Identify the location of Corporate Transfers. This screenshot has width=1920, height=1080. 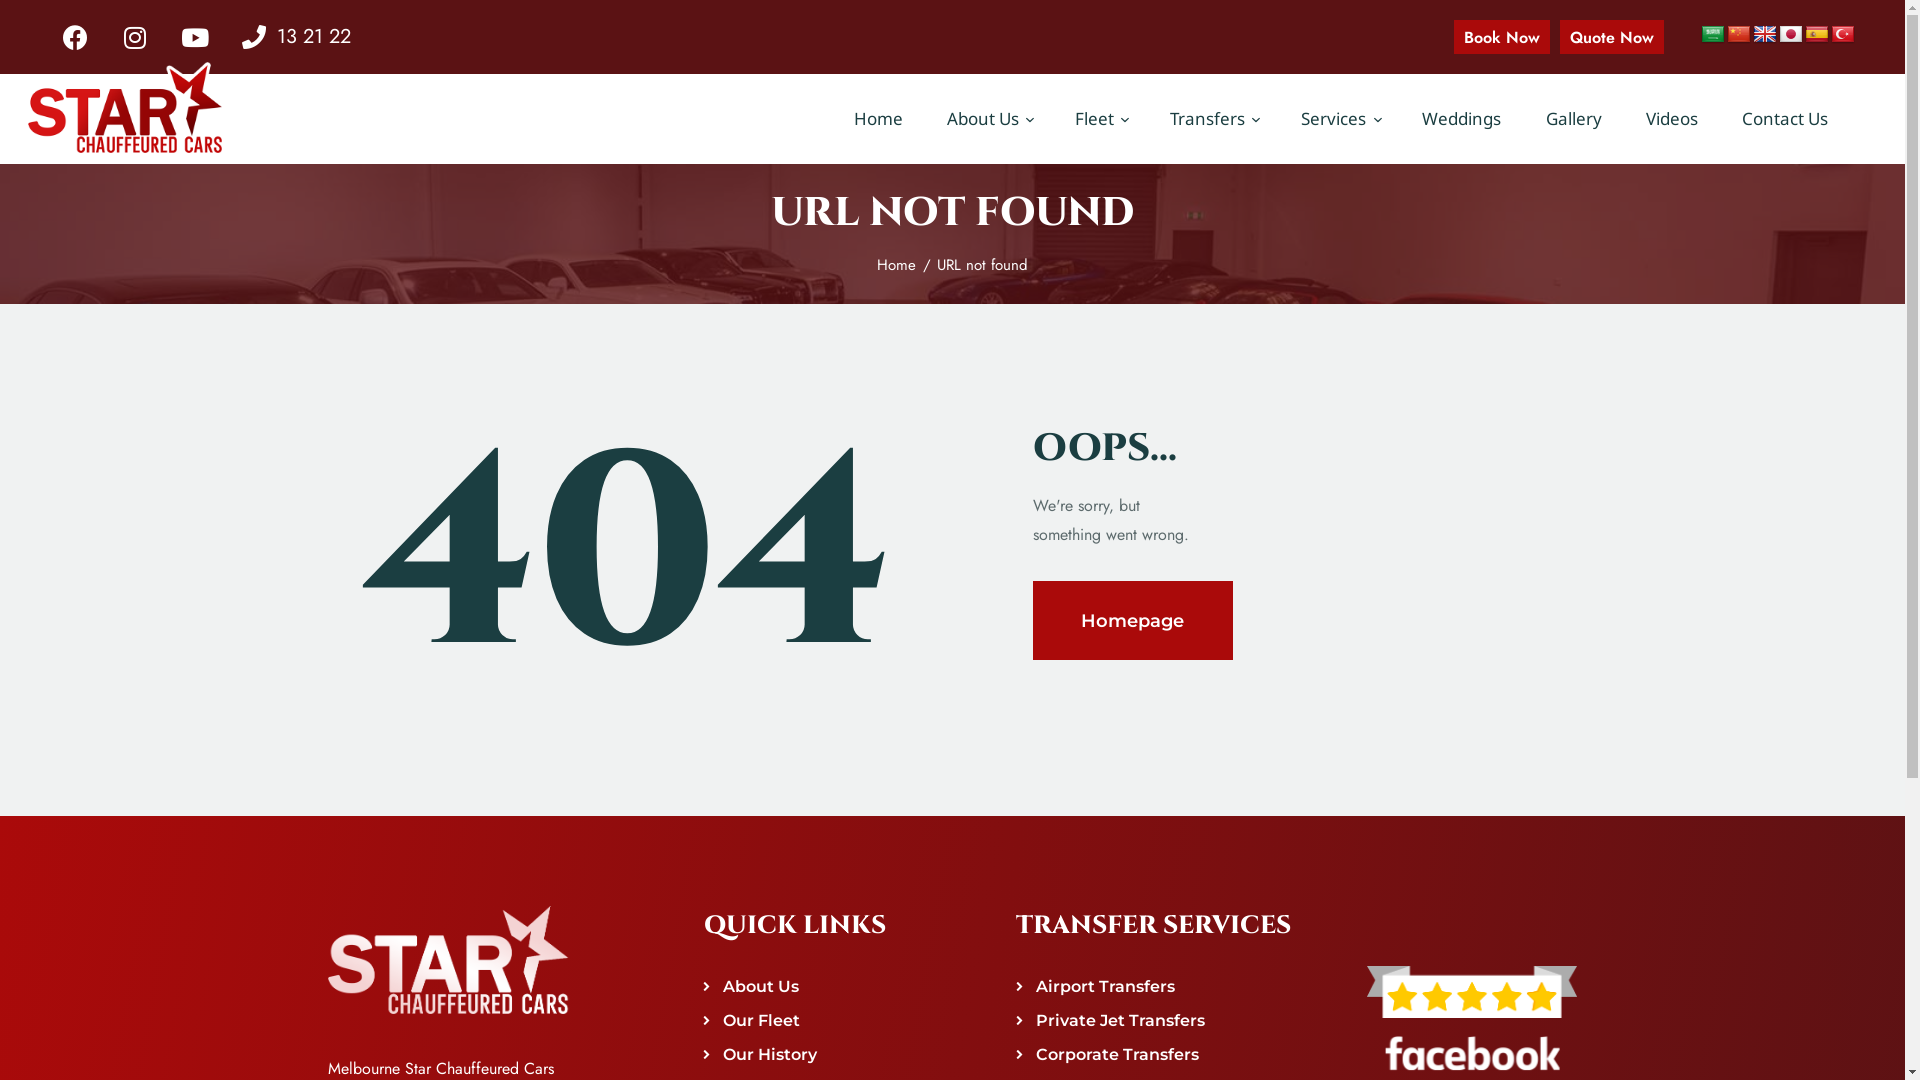
(1118, 1054).